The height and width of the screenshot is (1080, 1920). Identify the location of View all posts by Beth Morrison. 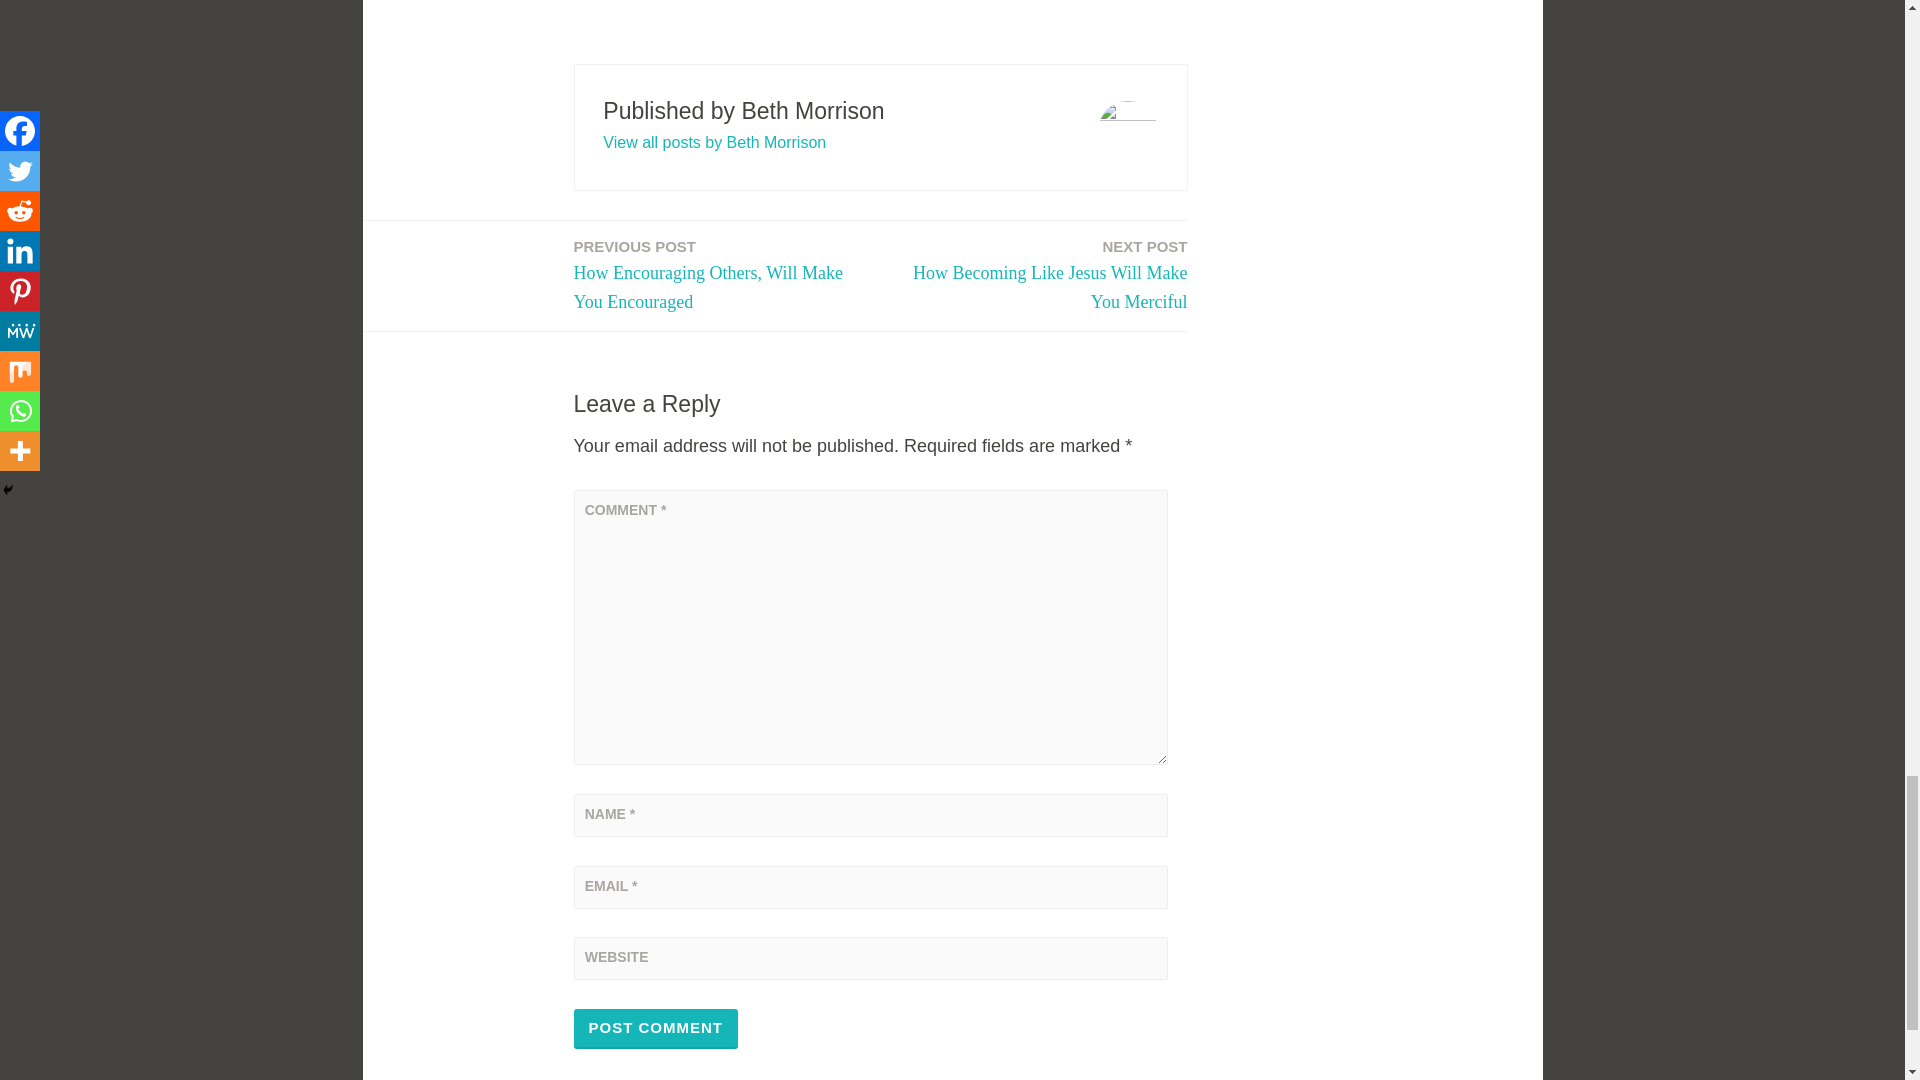
(656, 1028).